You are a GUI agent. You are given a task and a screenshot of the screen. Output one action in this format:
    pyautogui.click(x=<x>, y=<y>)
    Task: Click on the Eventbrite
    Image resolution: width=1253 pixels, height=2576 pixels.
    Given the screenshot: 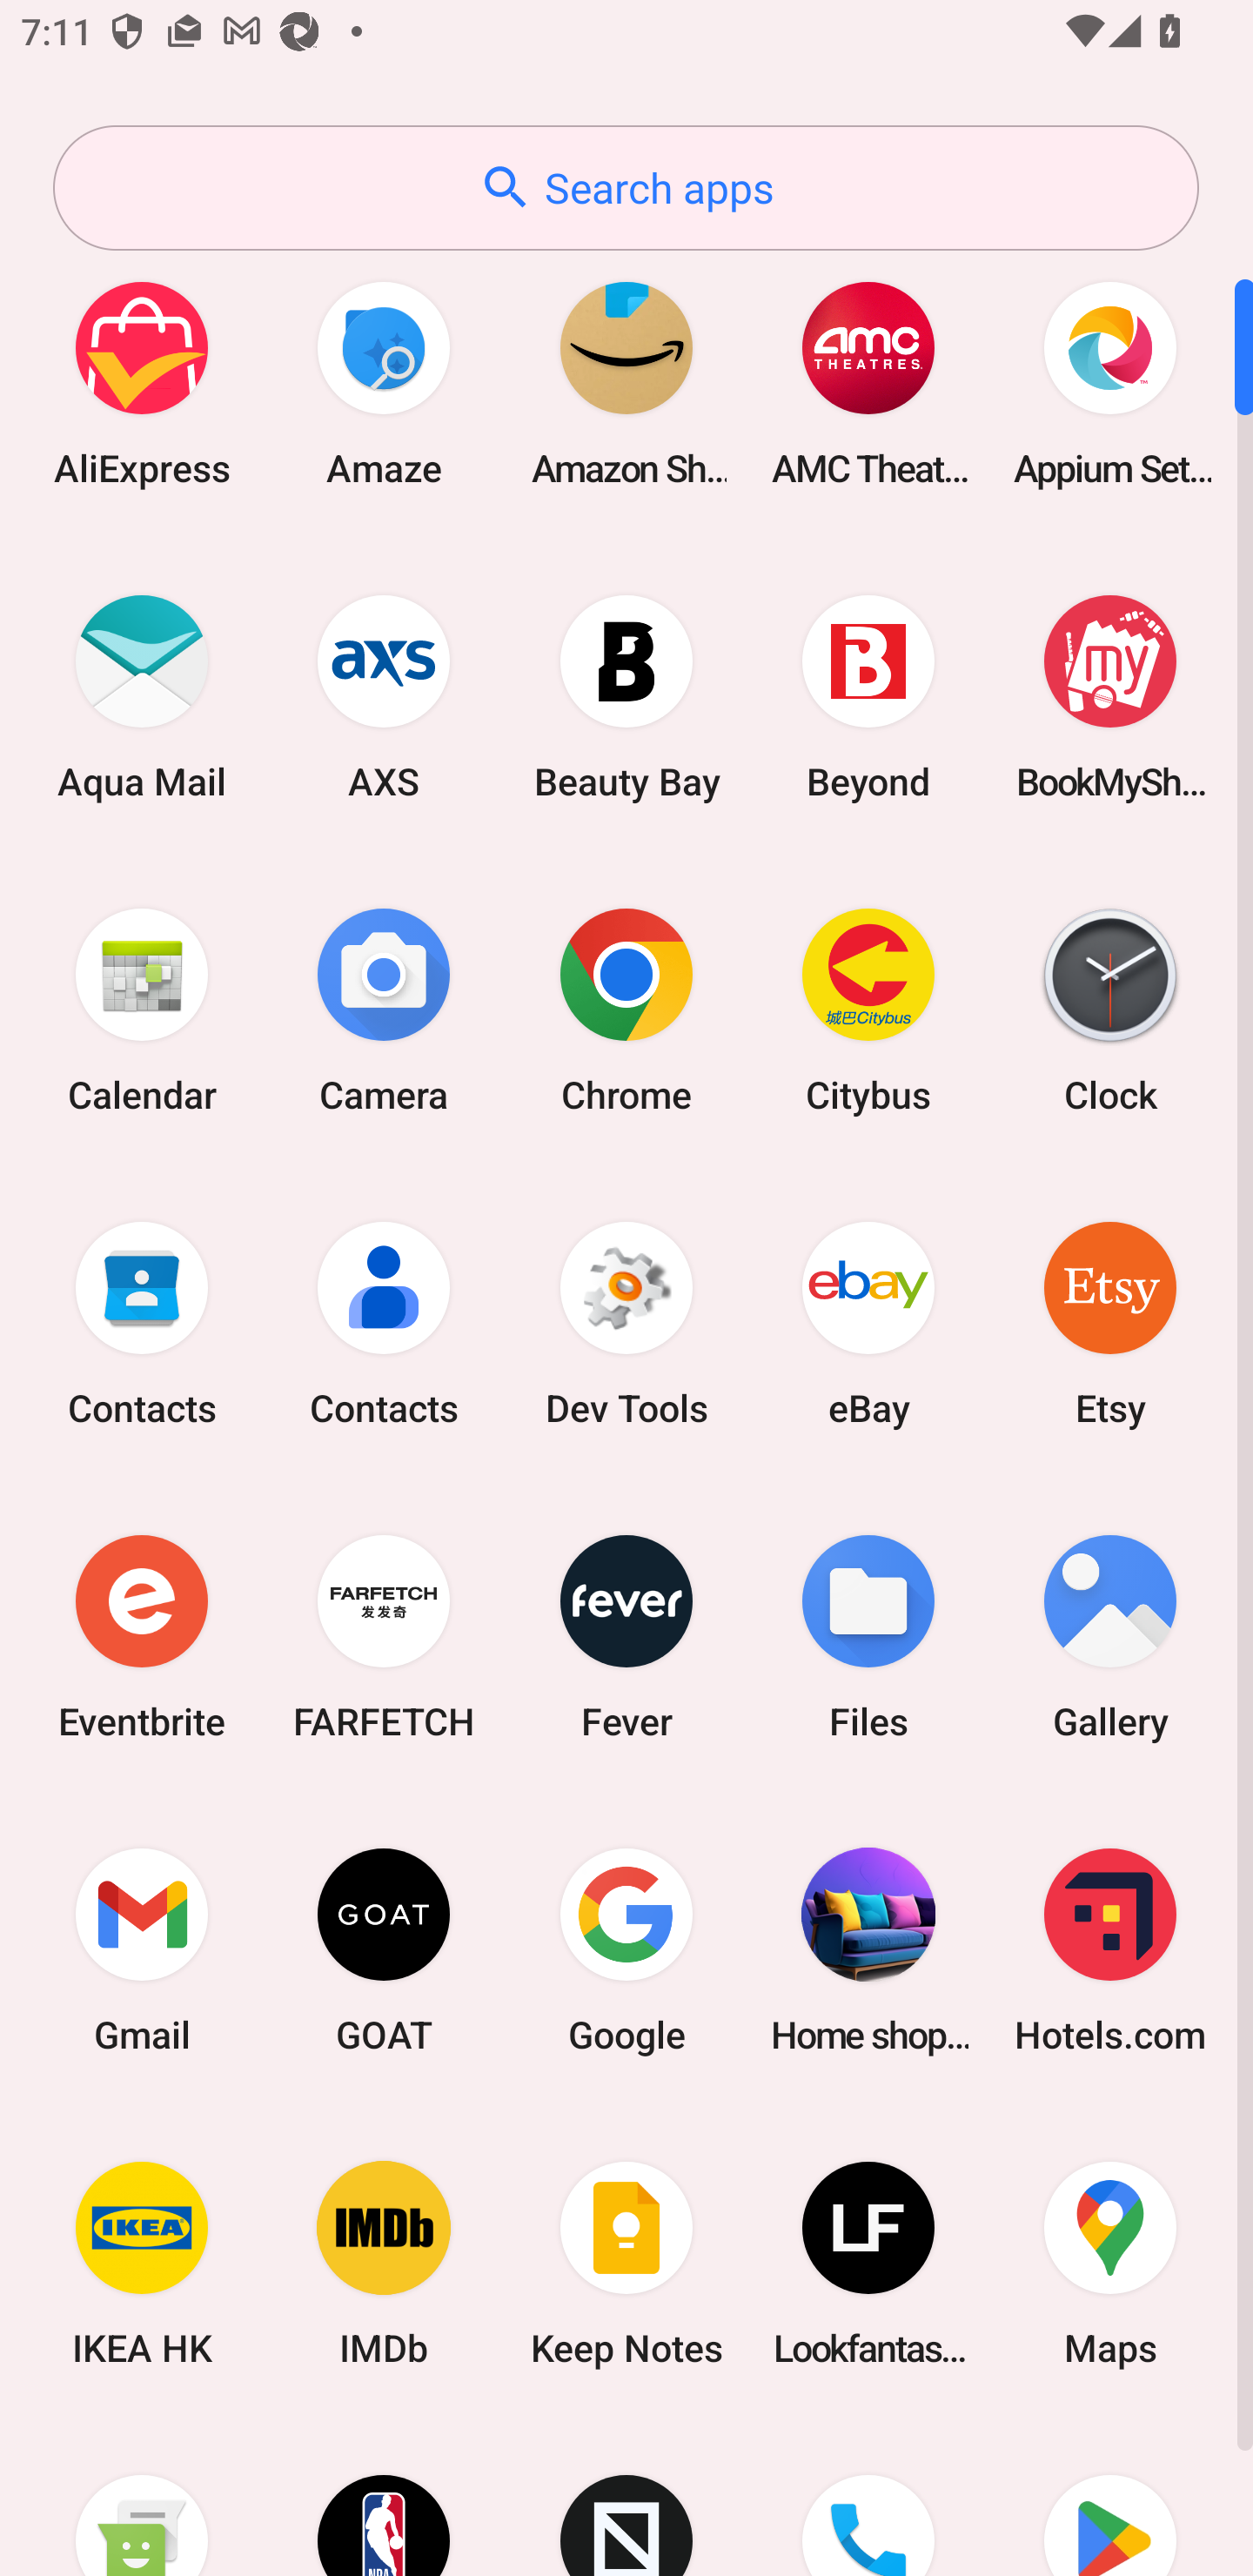 What is the action you would take?
    pyautogui.click(x=142, y=1636)
    